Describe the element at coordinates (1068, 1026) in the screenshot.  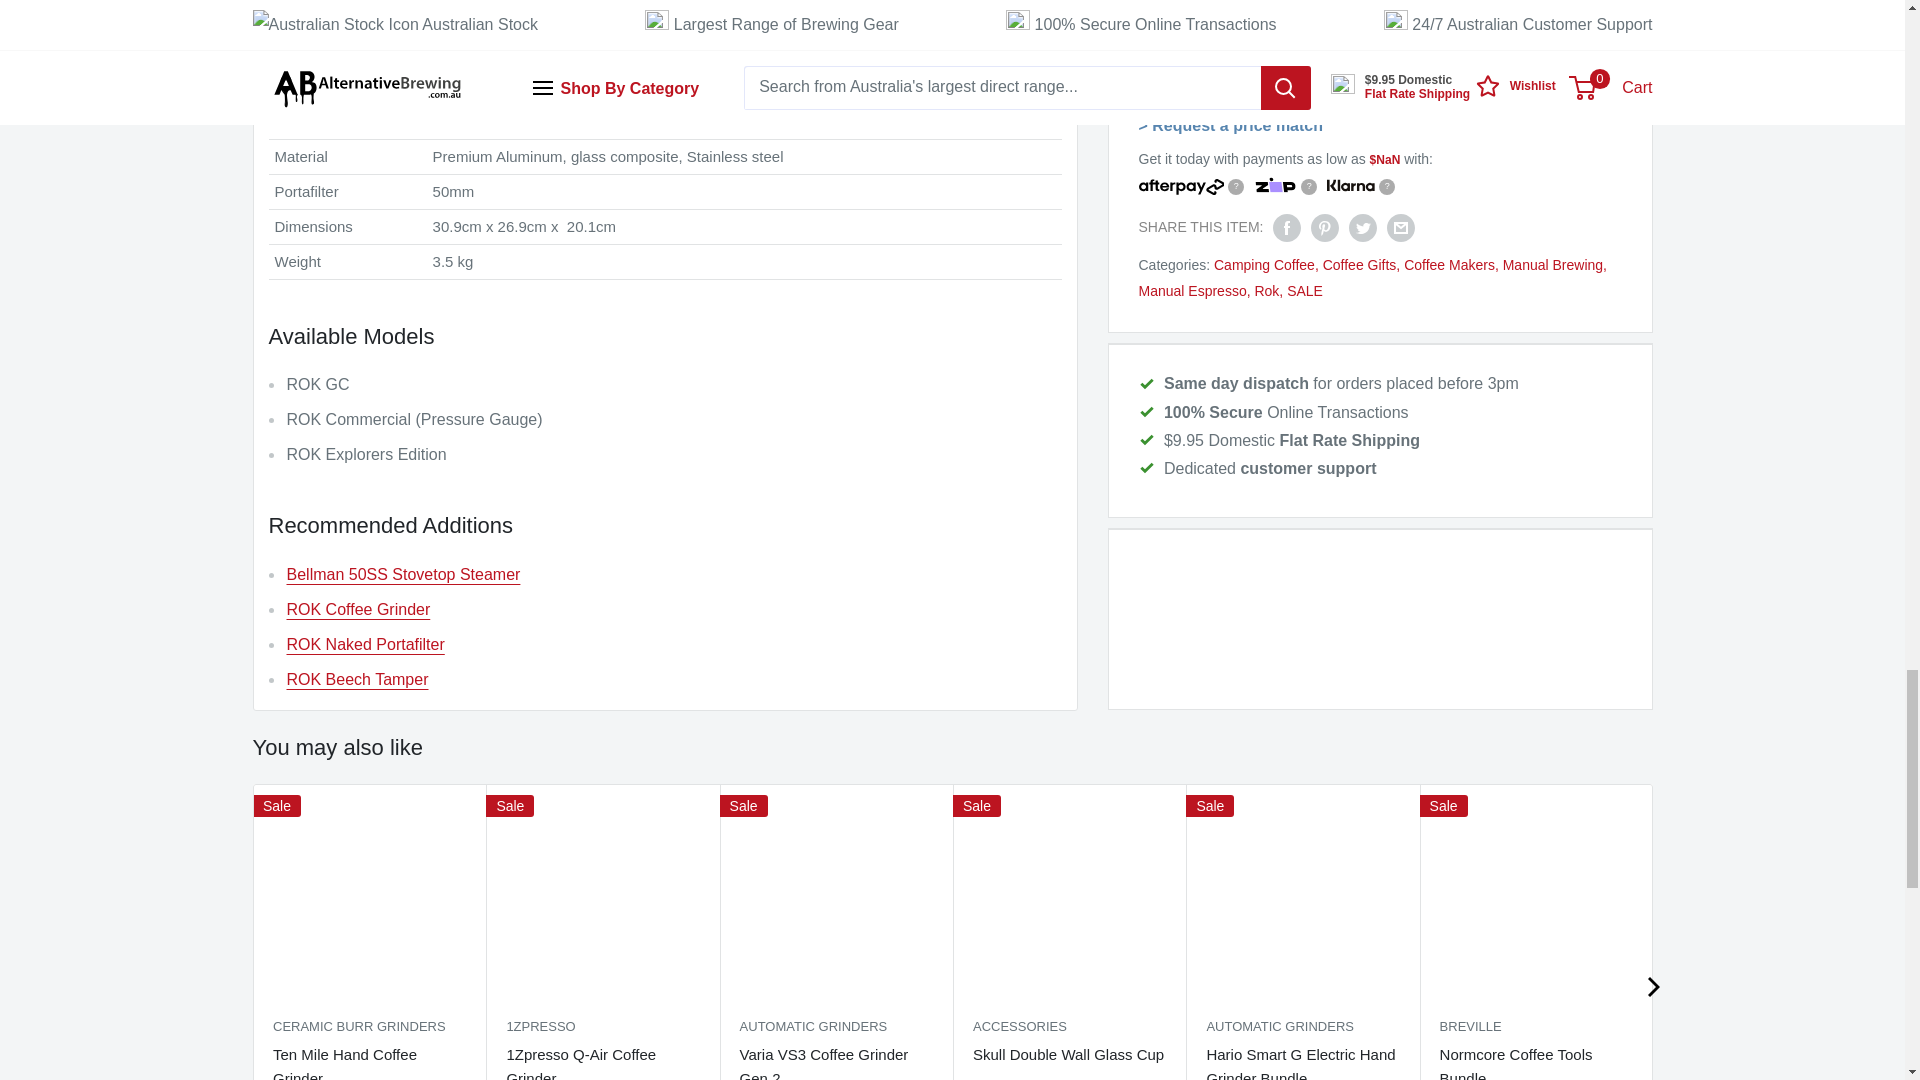
I see `Accessories` at that location.